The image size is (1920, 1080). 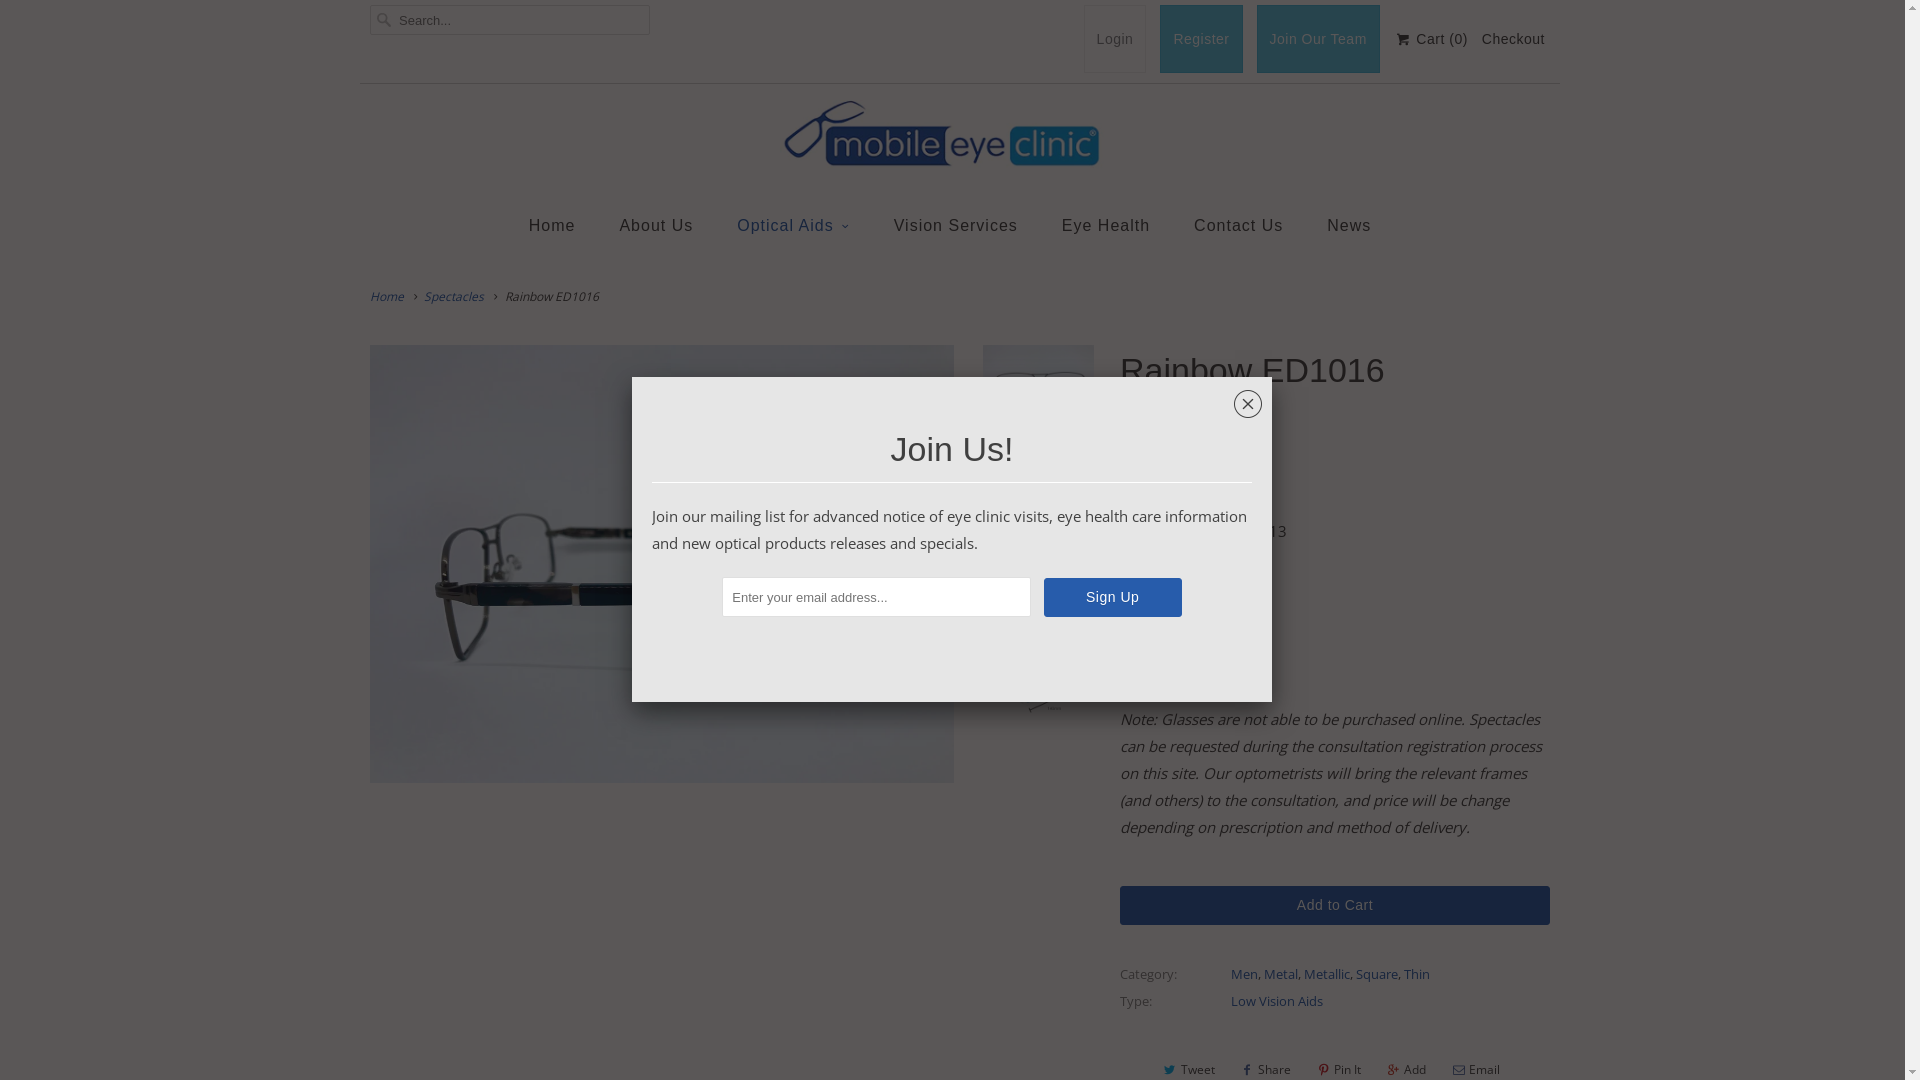 What do you see at coordinates (956, 226) in the screenshot?
I see `Vision Services` at bounding box center [956, 226].